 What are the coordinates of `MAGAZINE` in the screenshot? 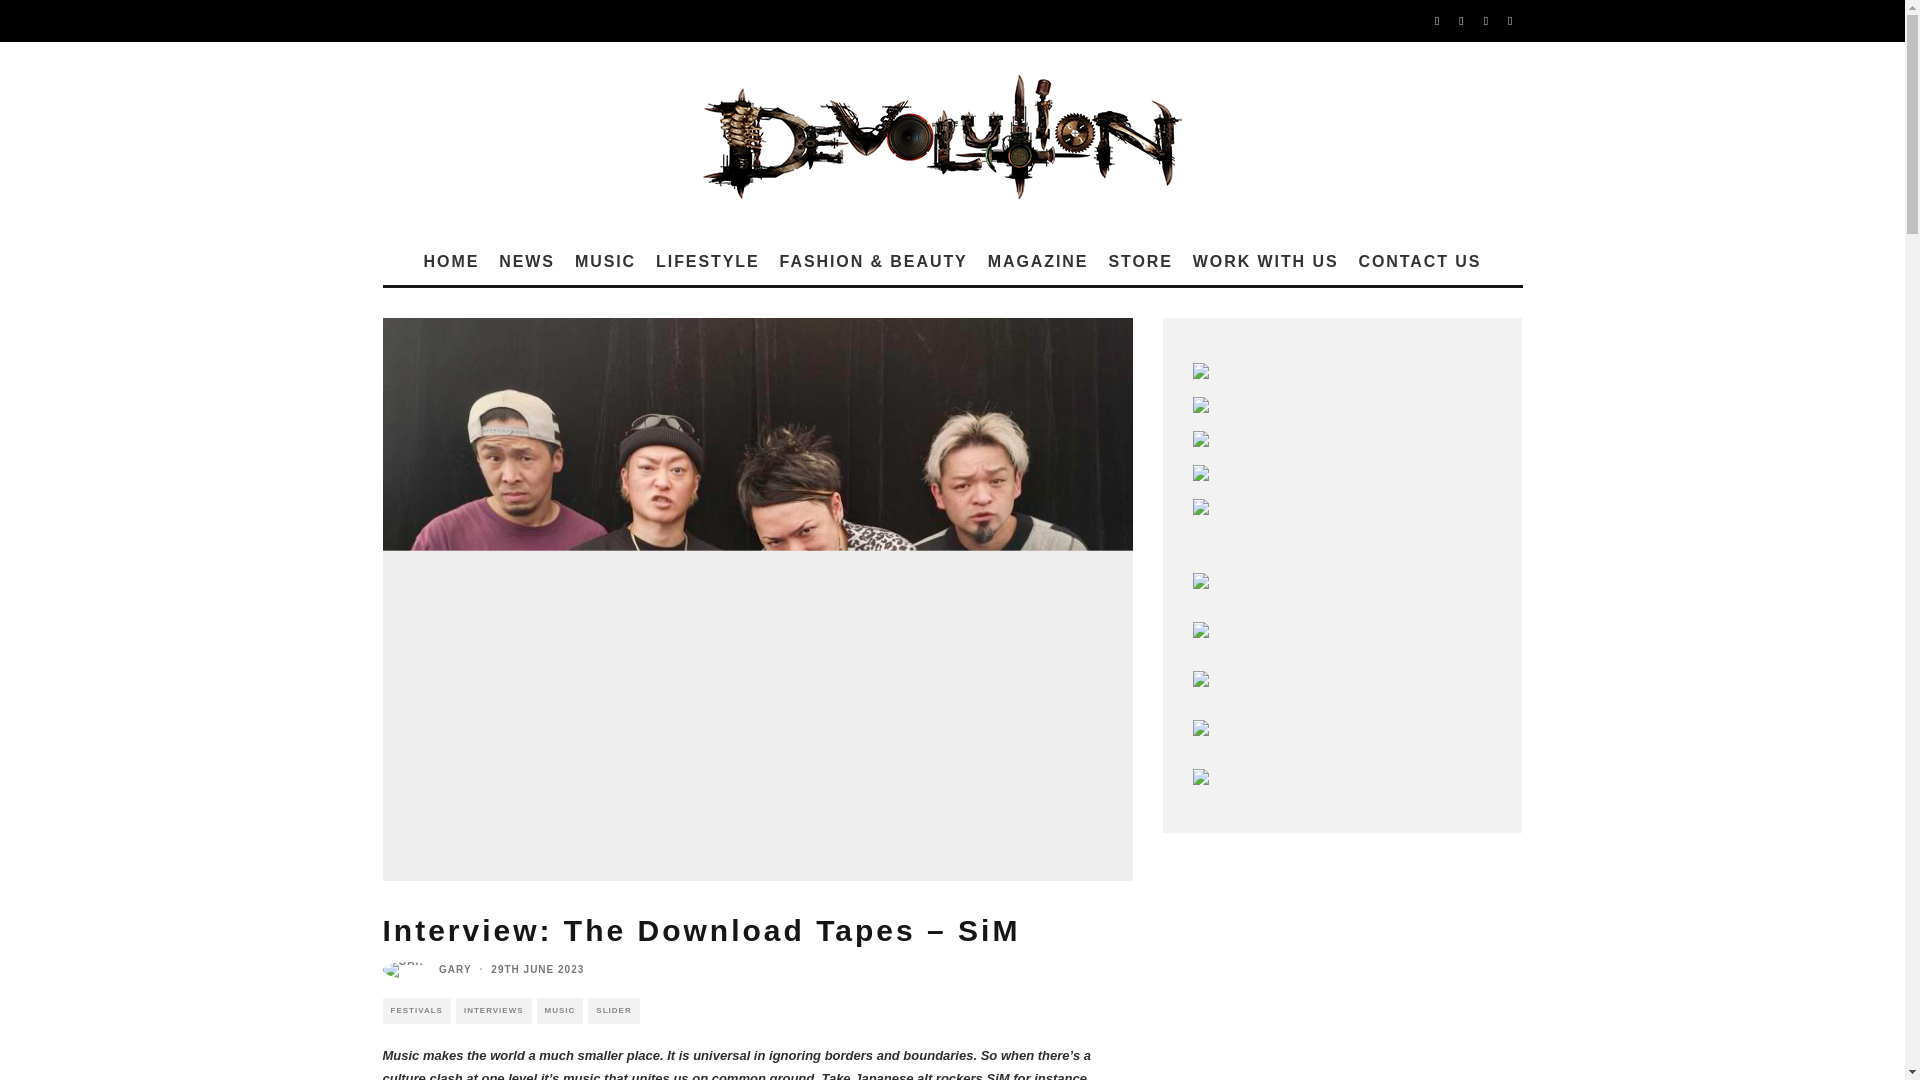 It's located at (1038, 262).